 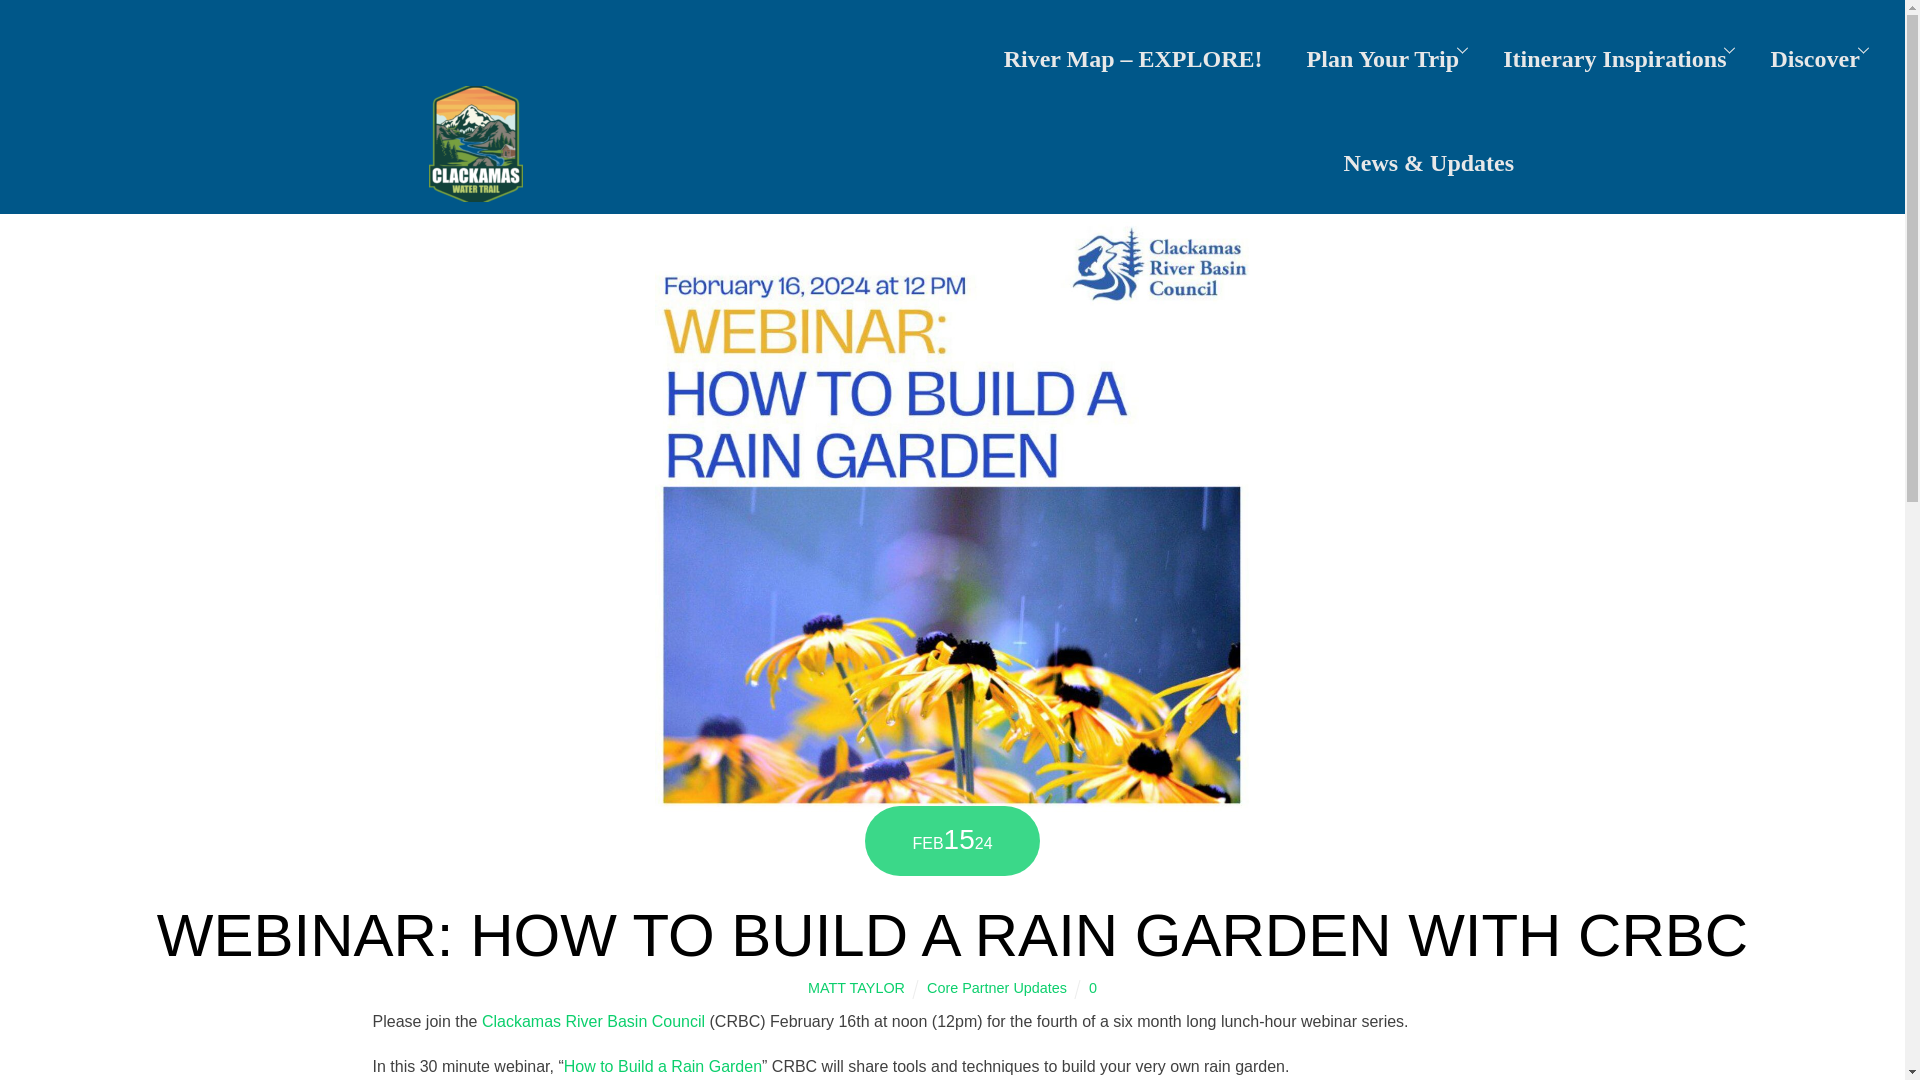 What do you see at coordinates (1383, 52) in the screenshot?
I see `Plan Your Trip` at bounding box center [1383, 52].